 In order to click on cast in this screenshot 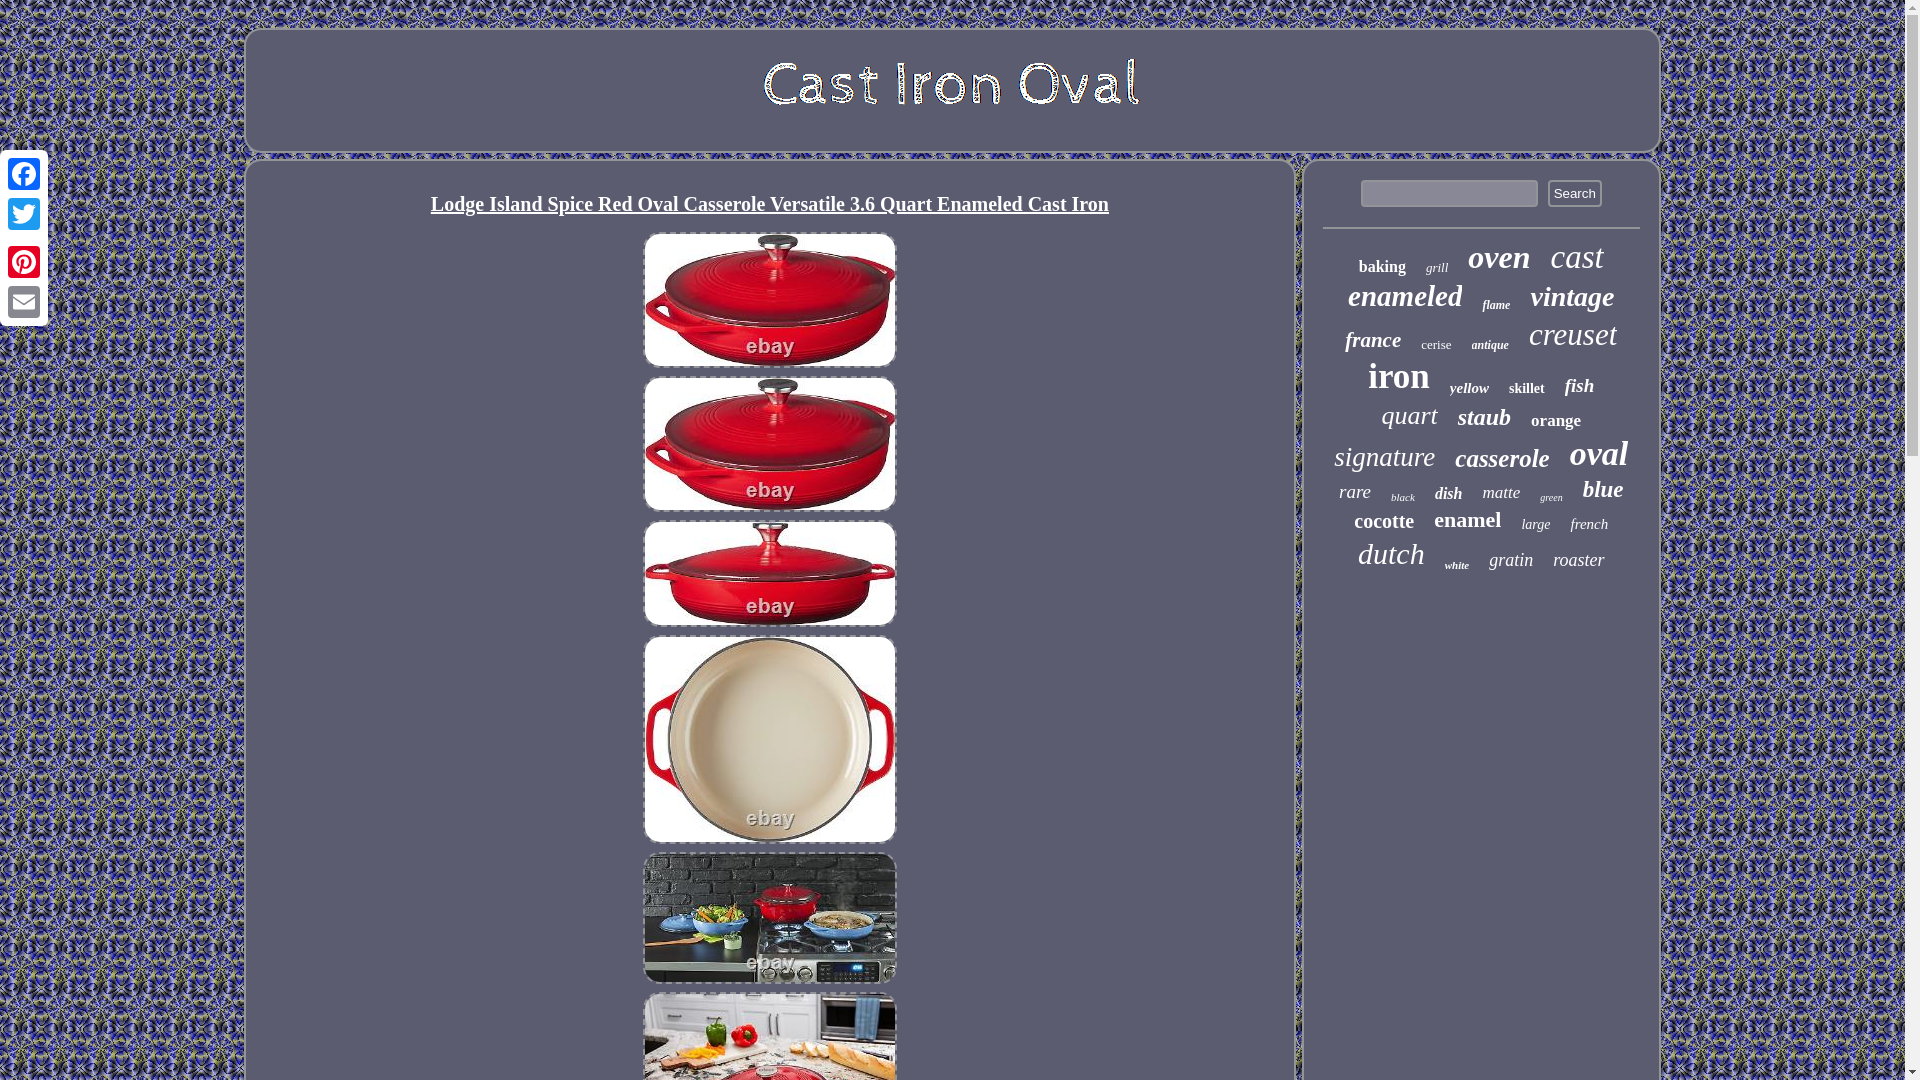, I will do `click(1577, 257)`.